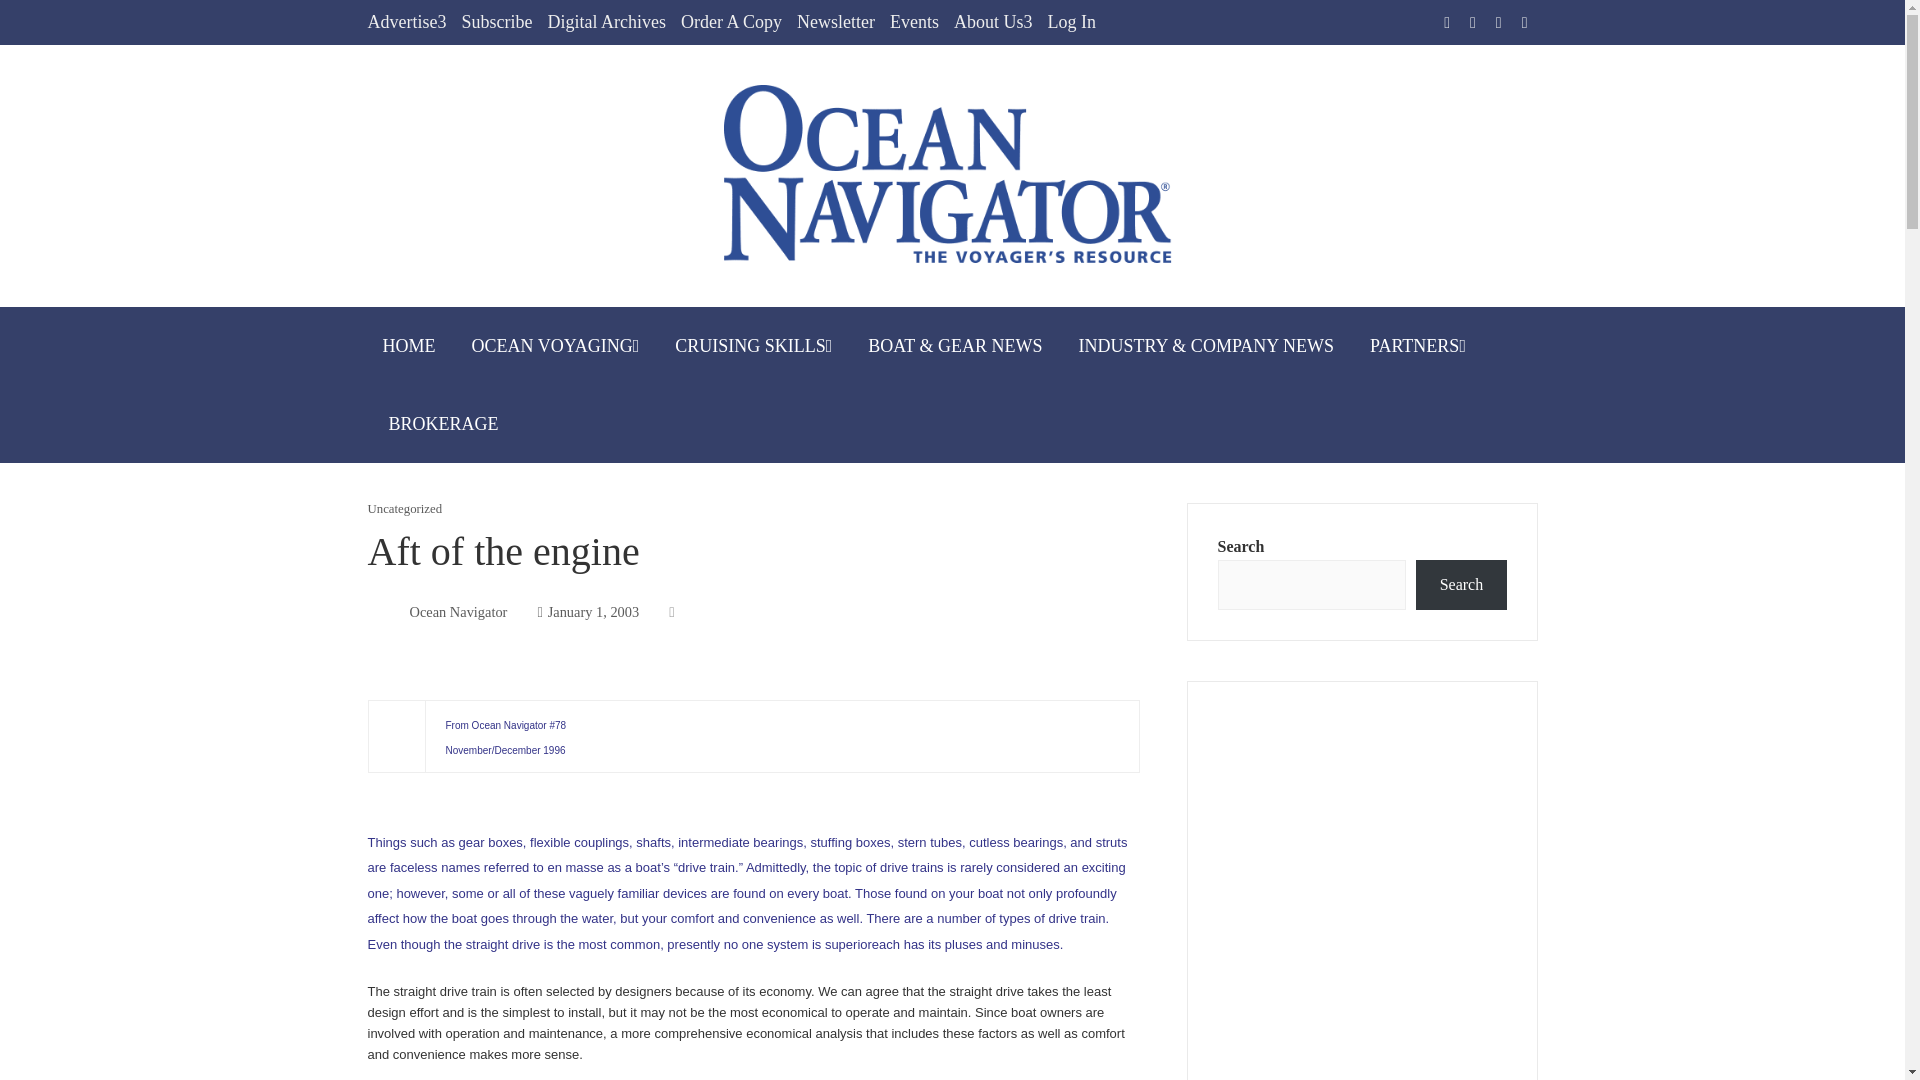 The width and height of the screenshot is (1920, 1080). Describe the element at coordinates (914, 22) in the screenshot. I see `Events` at that location.